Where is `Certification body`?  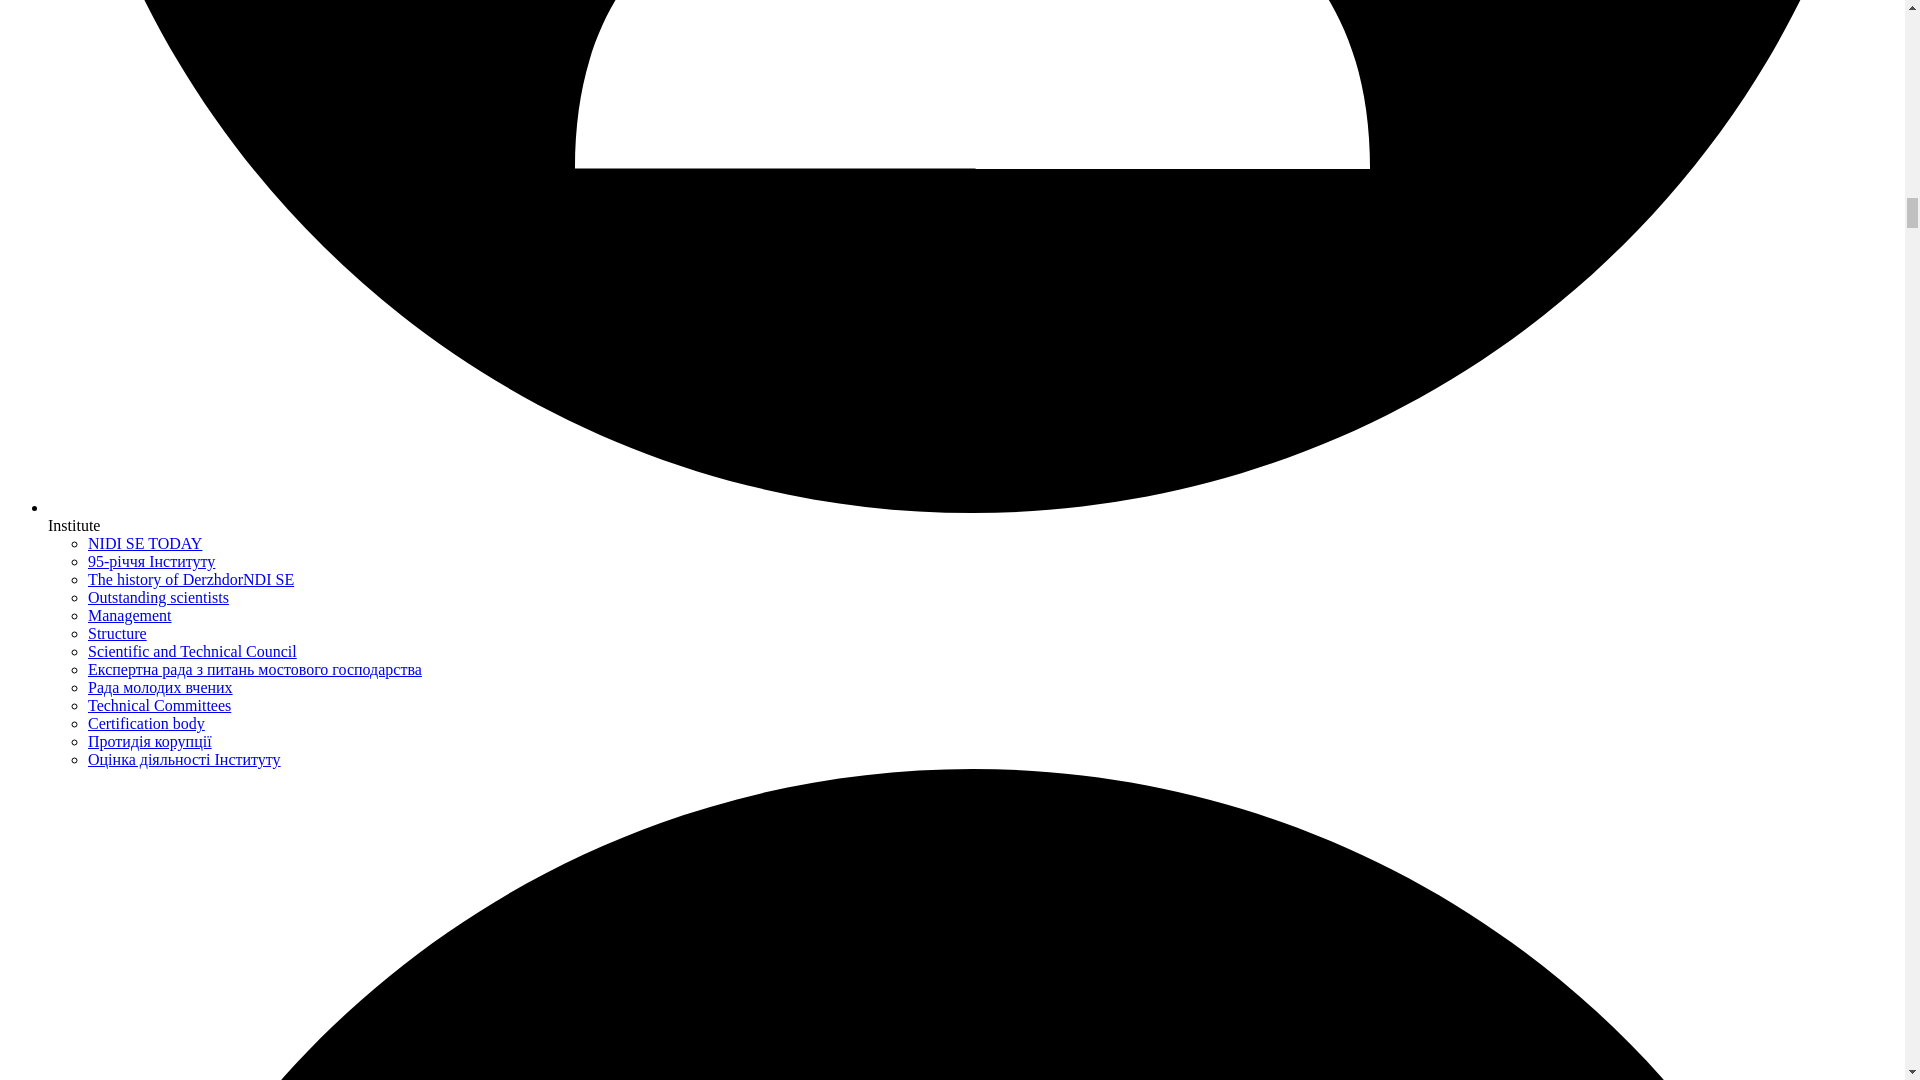
Certification body is located at coordinates (146, 723).